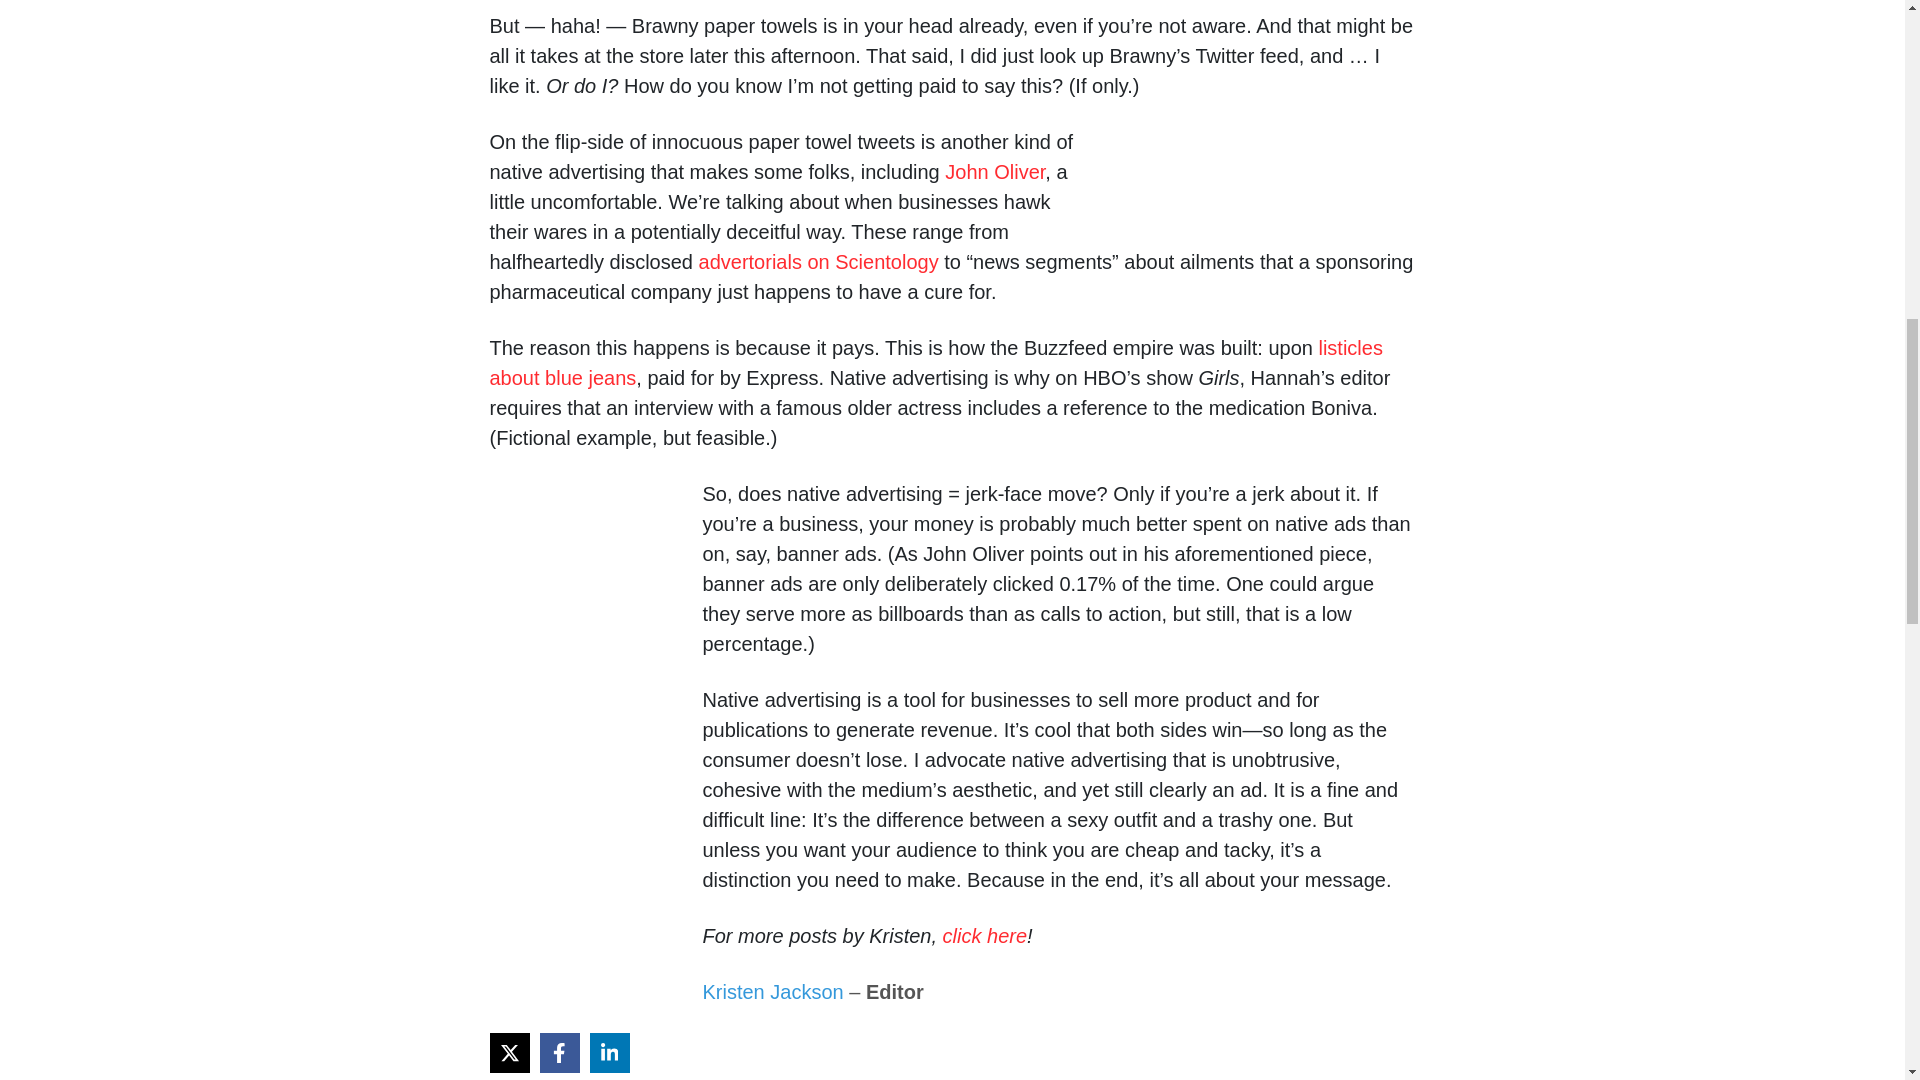 The image size is (1920, 1080). What do you see at coordinates (936, 362) in the screenshot?
I see `listicles about blue jeans` at bounding box center [936, 362].